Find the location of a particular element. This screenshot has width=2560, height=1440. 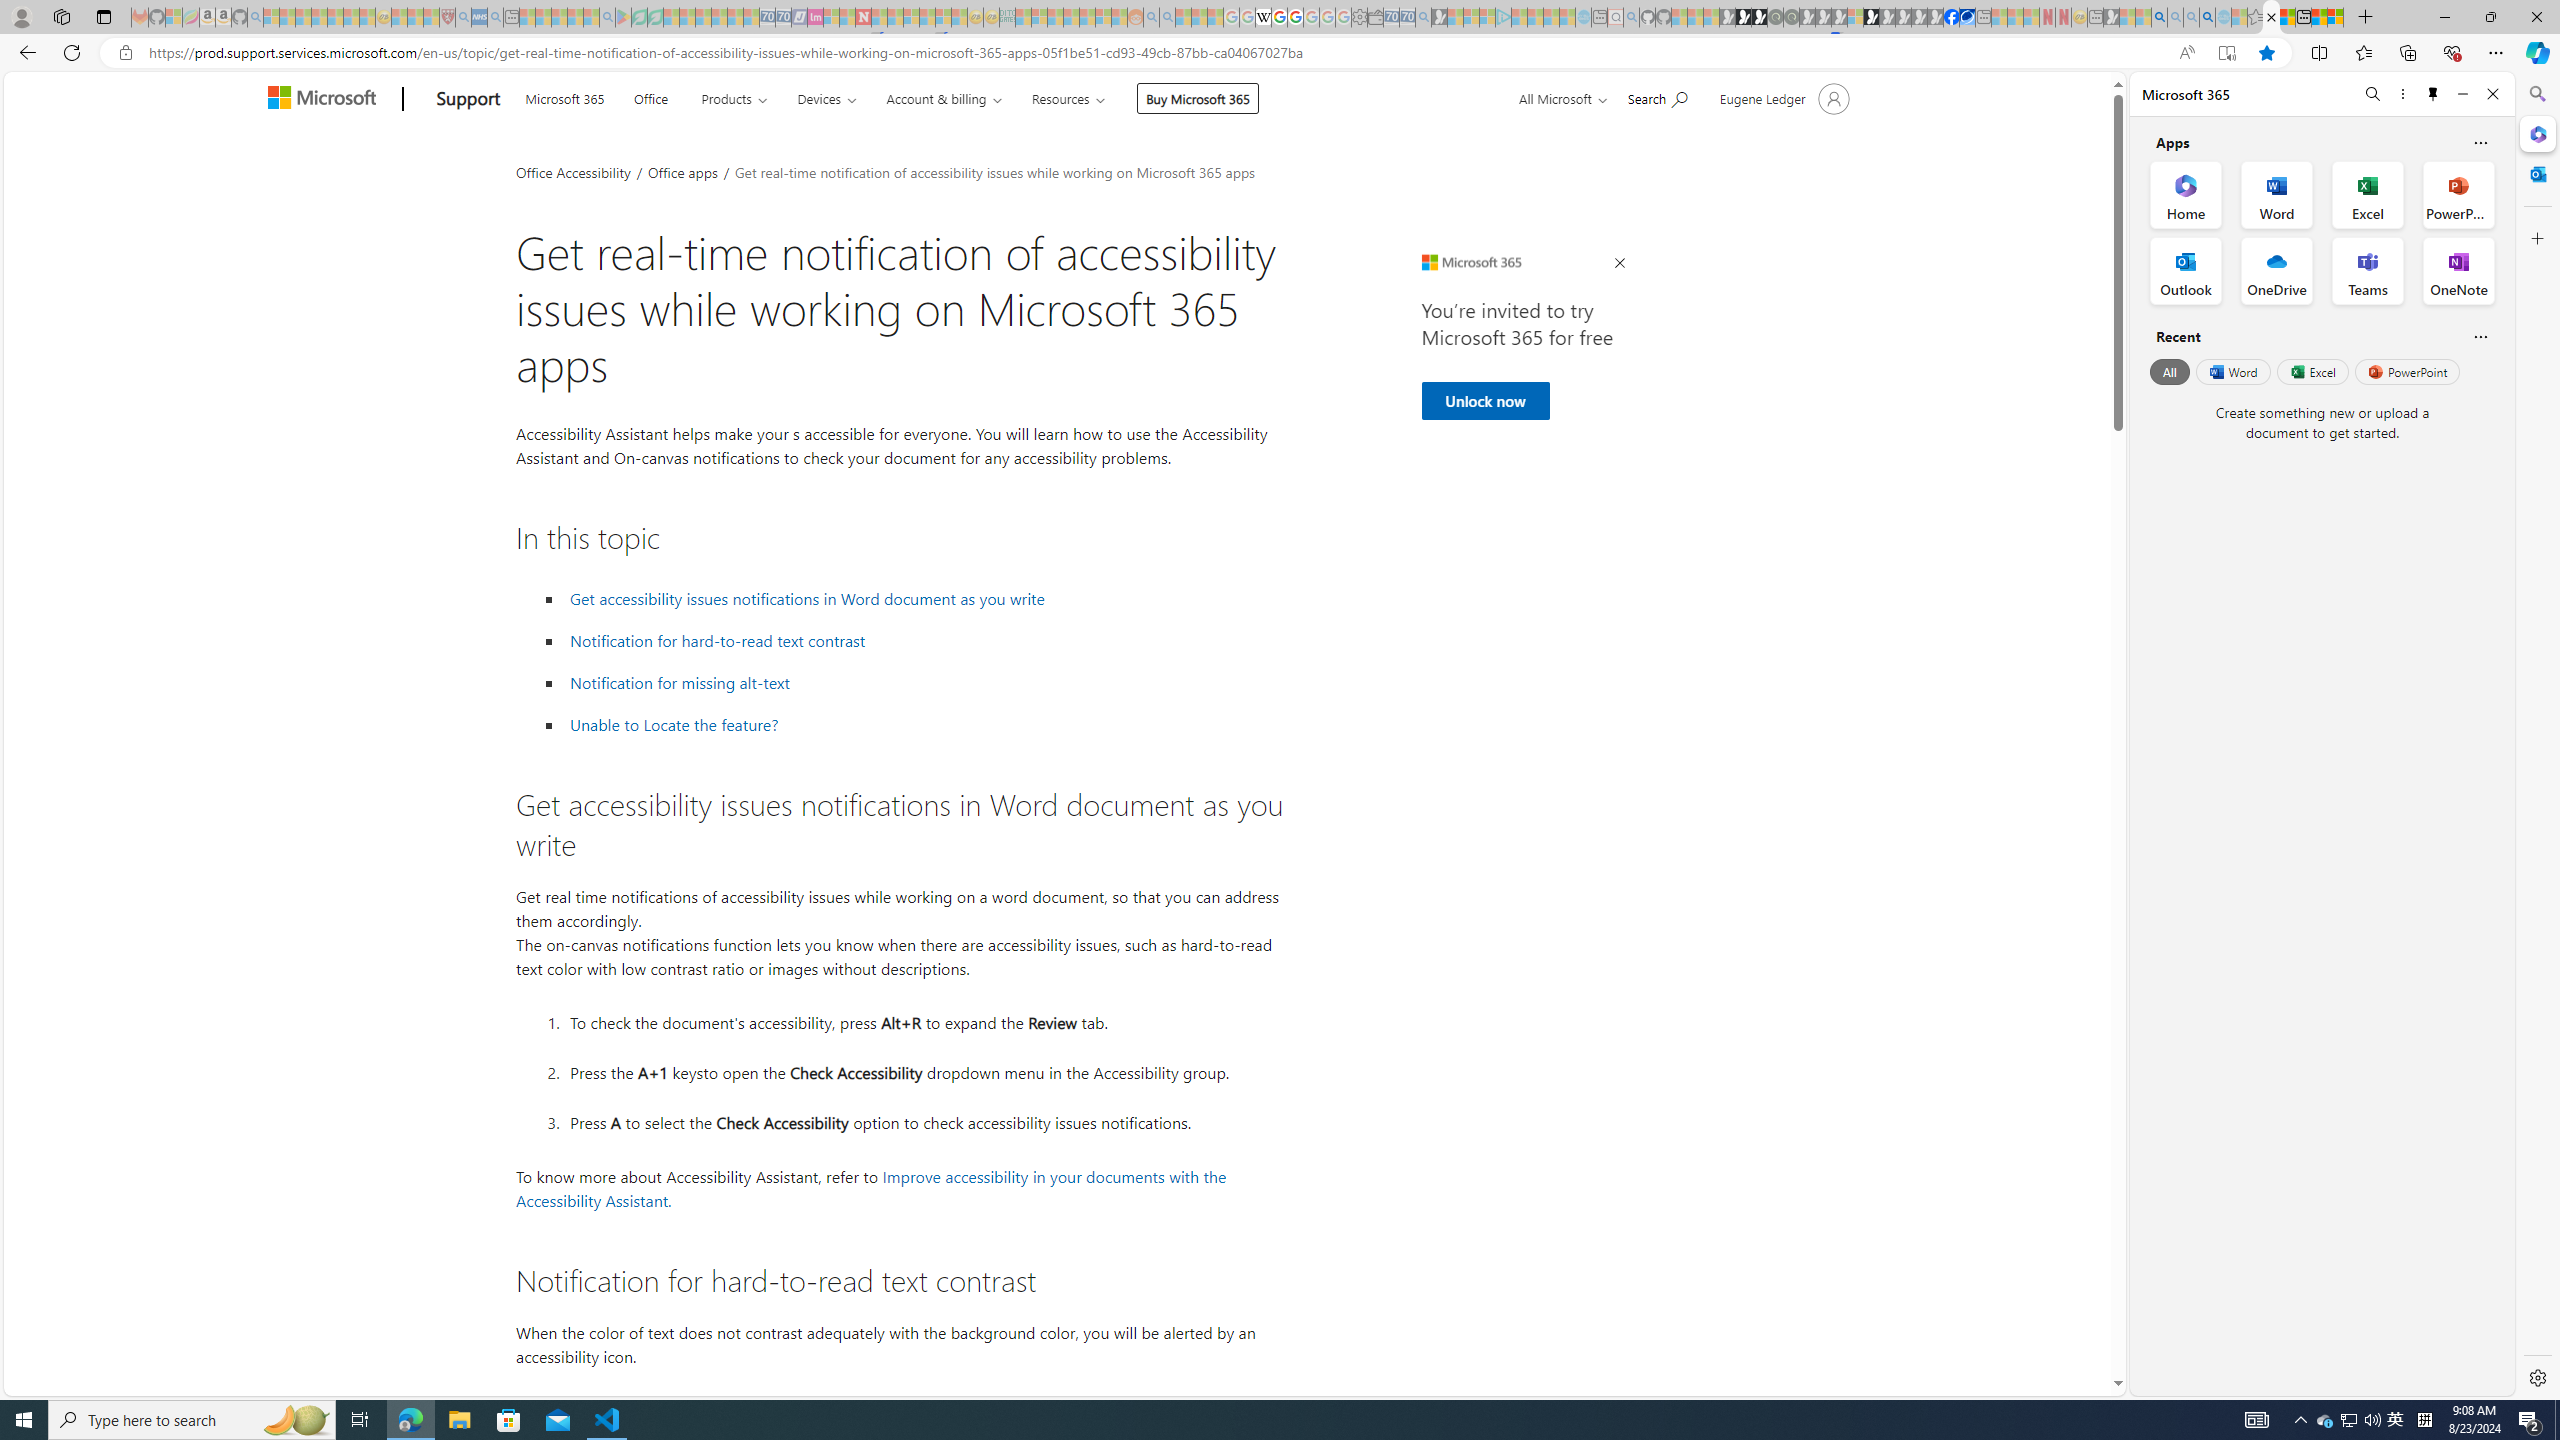

Support is located at coordinates (468, 100).